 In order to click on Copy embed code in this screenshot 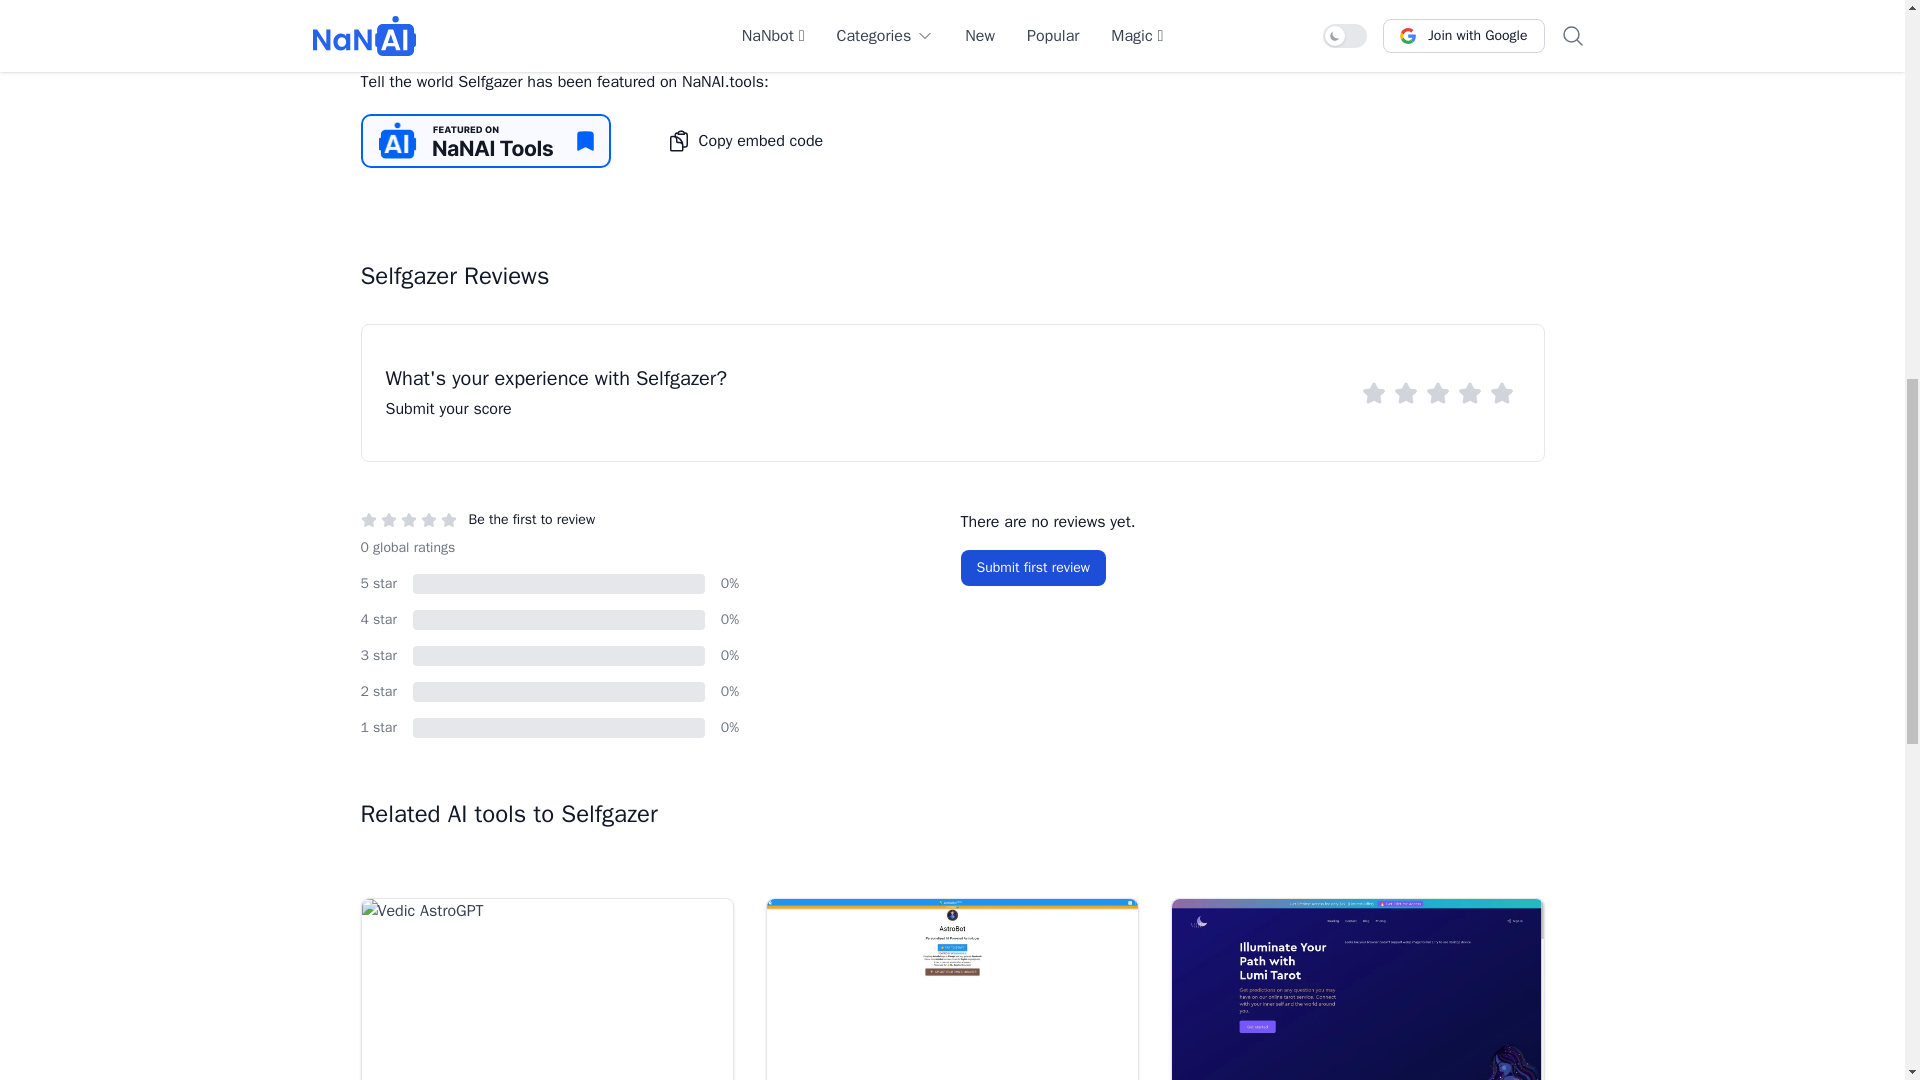, I will do `click(744, 140)`.